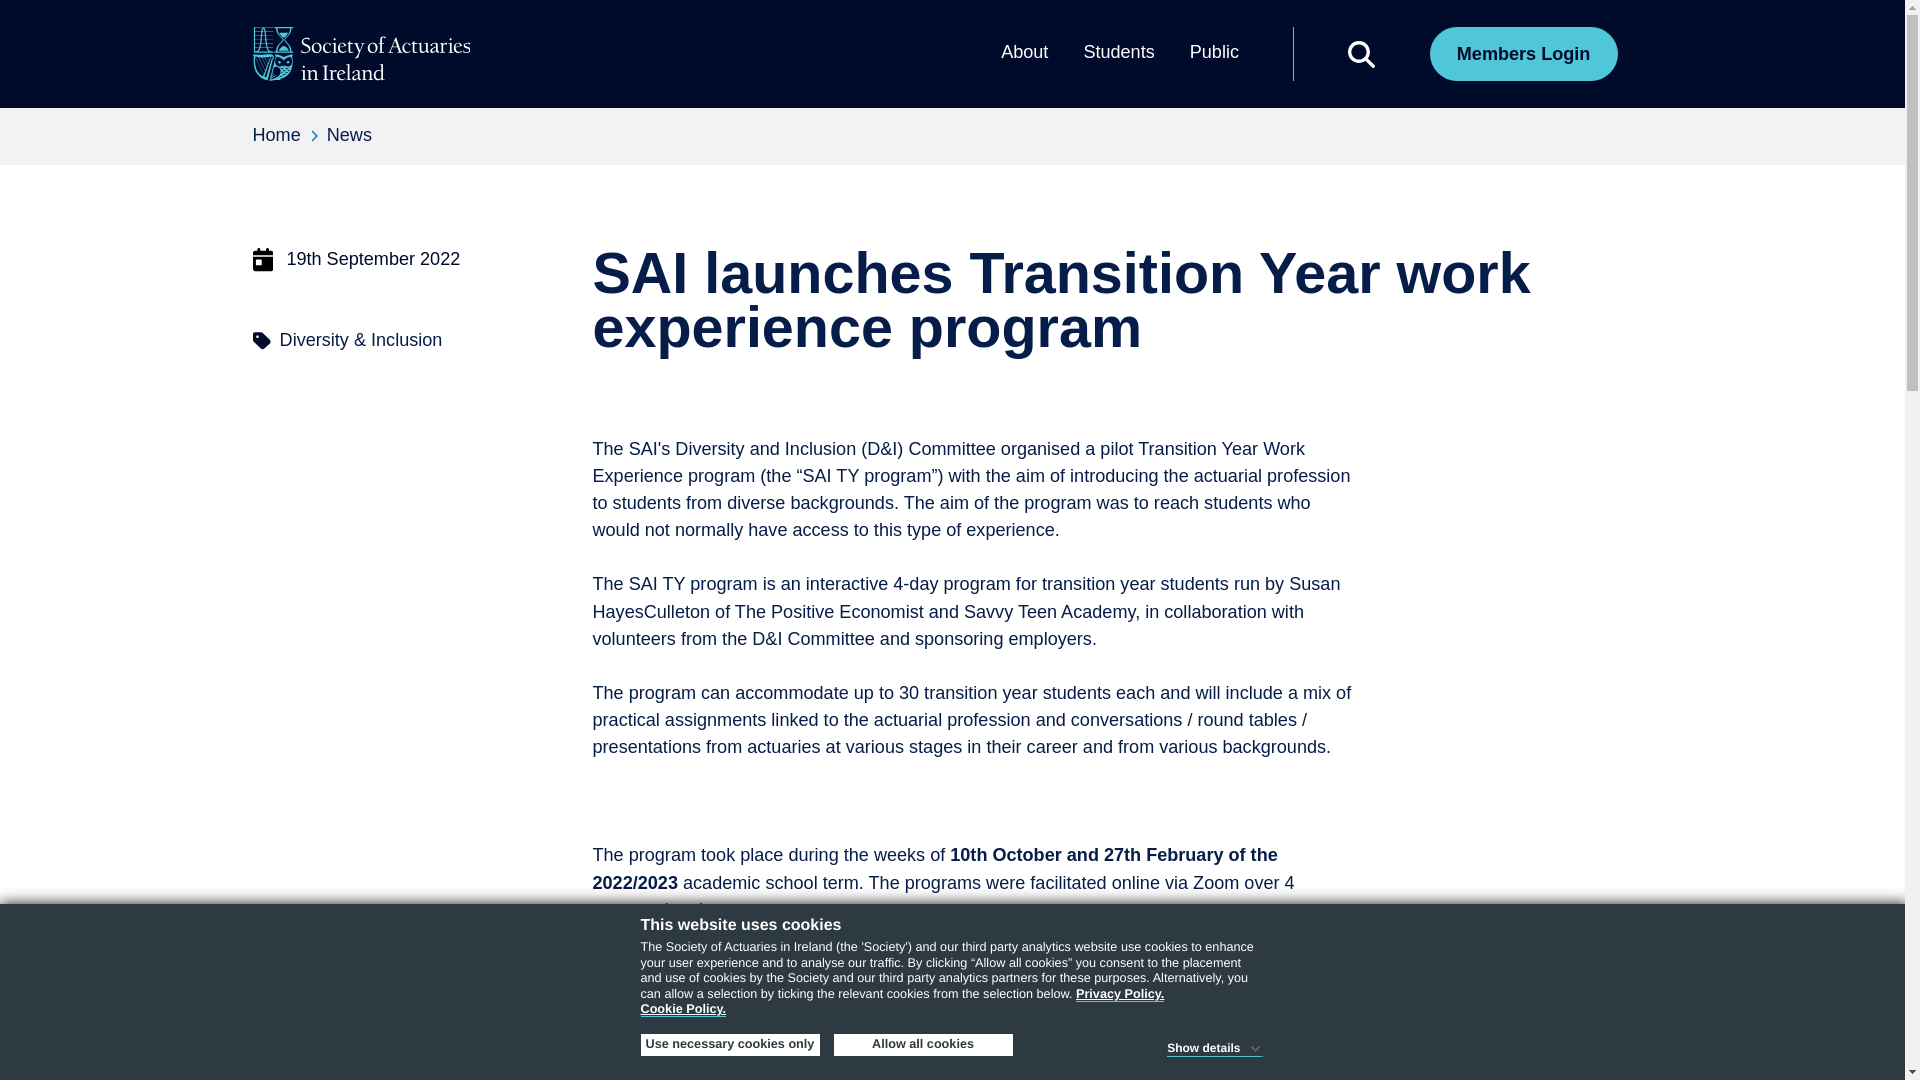 This screenshot has height=1080, width=1920. What do you see at coordinates (729, 1044) in the screenshot?
I see `Use necessary cookies only` at bounding box center [729, 1044].